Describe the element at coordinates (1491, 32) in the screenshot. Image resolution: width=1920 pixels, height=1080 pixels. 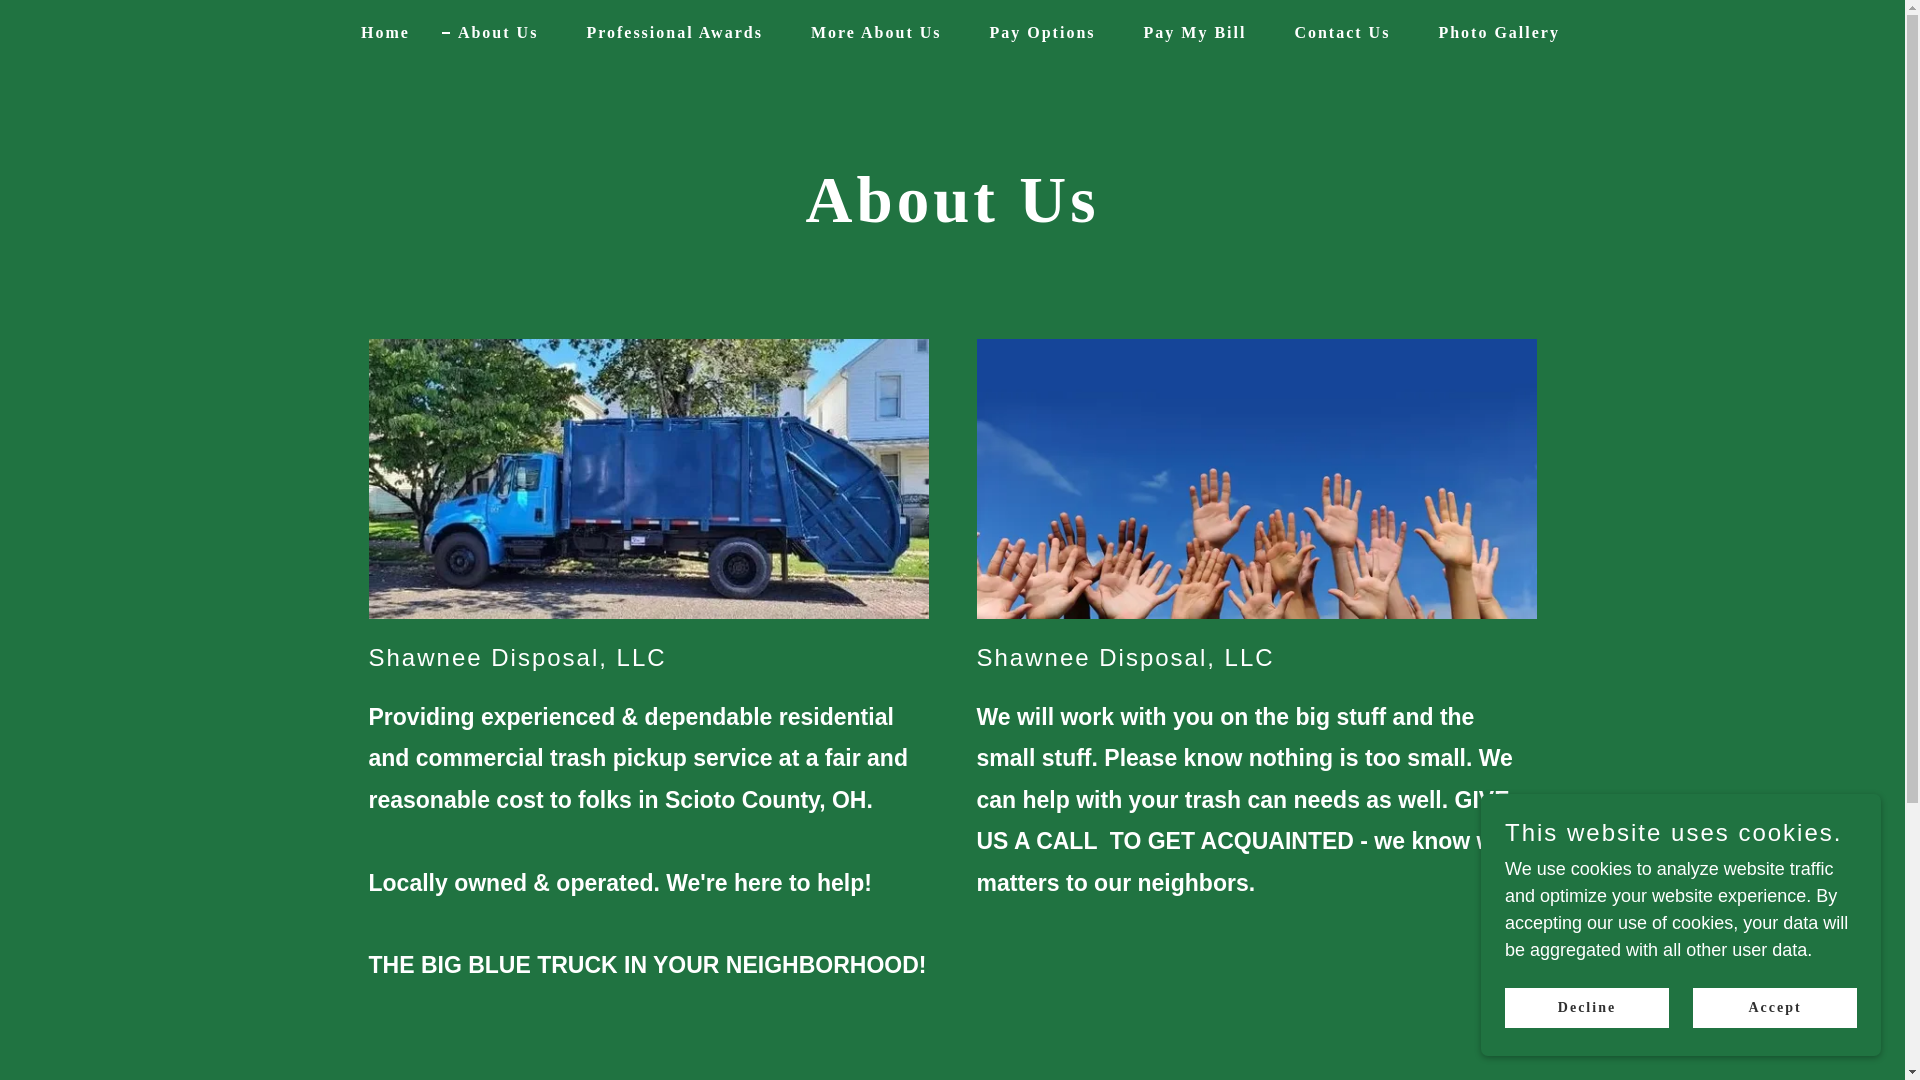
I see `Photo Gallery` at that location.